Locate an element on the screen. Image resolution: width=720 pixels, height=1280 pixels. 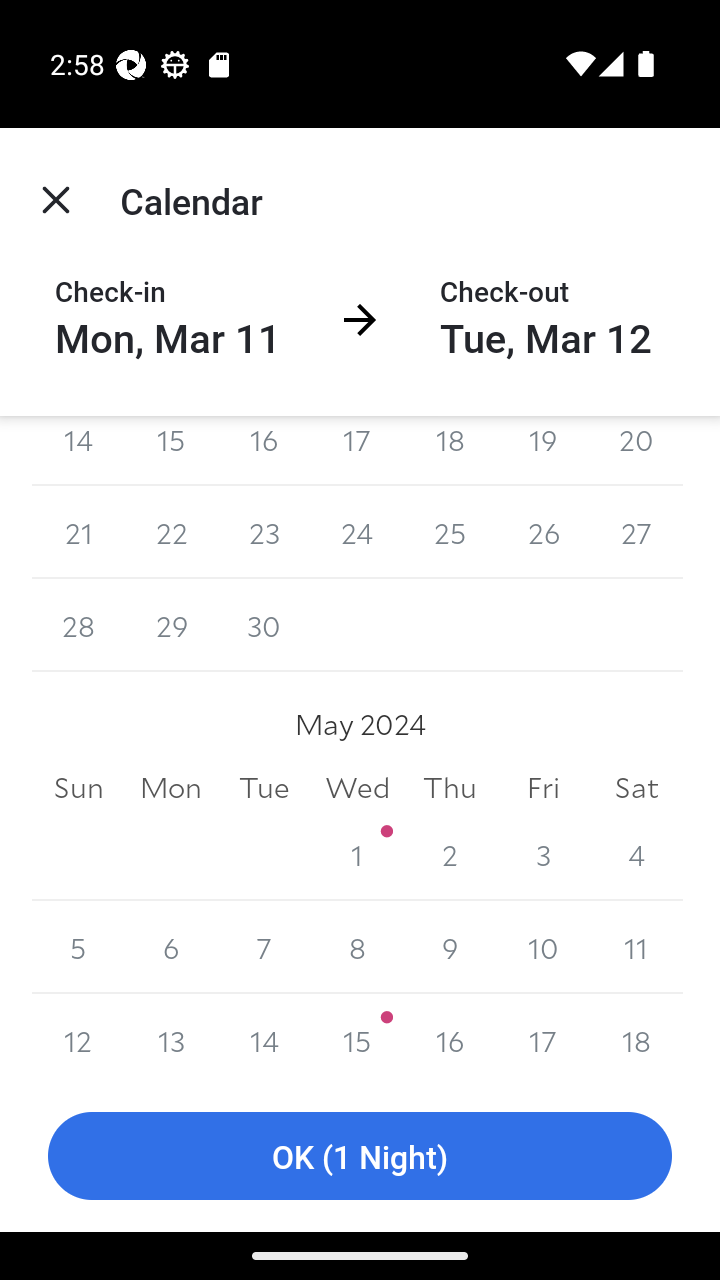
22 22 April 2024 is located at coordinates (172, 532).